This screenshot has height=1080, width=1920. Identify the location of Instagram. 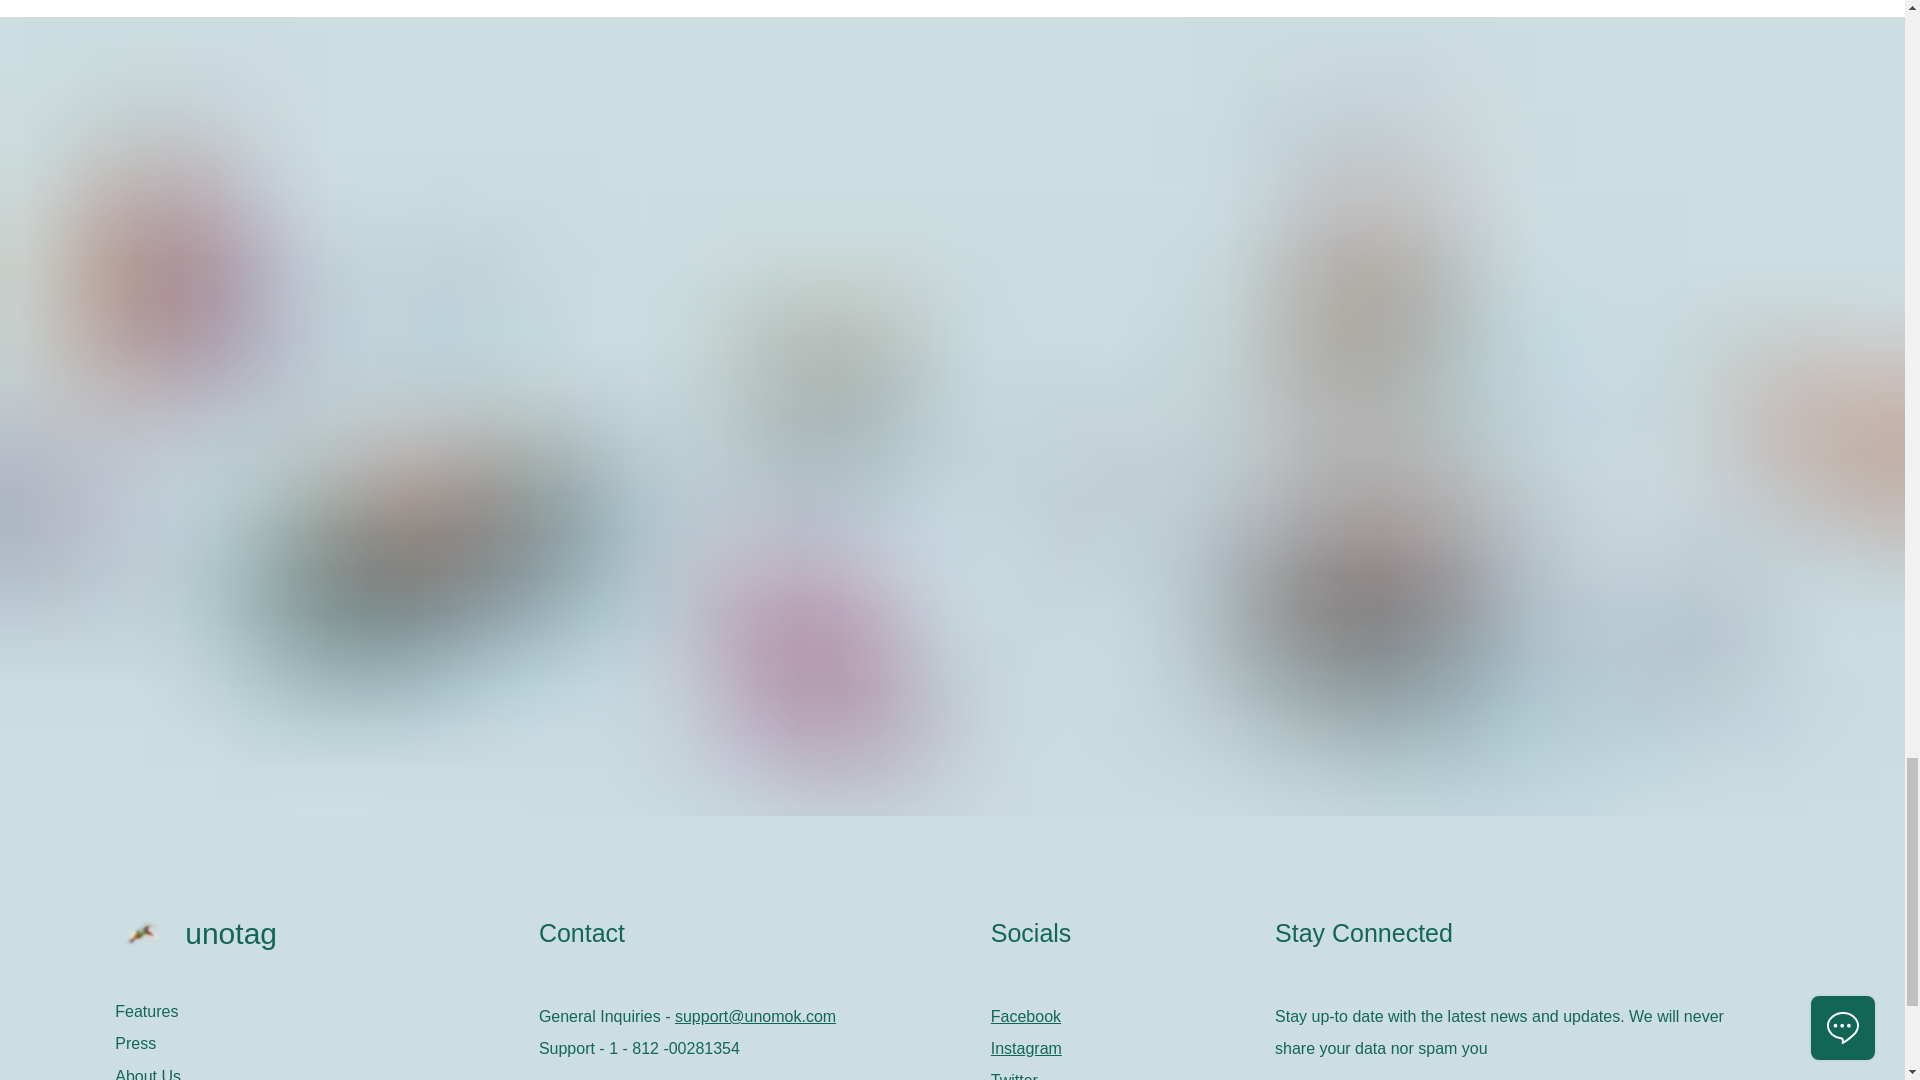
(1026, 1048).